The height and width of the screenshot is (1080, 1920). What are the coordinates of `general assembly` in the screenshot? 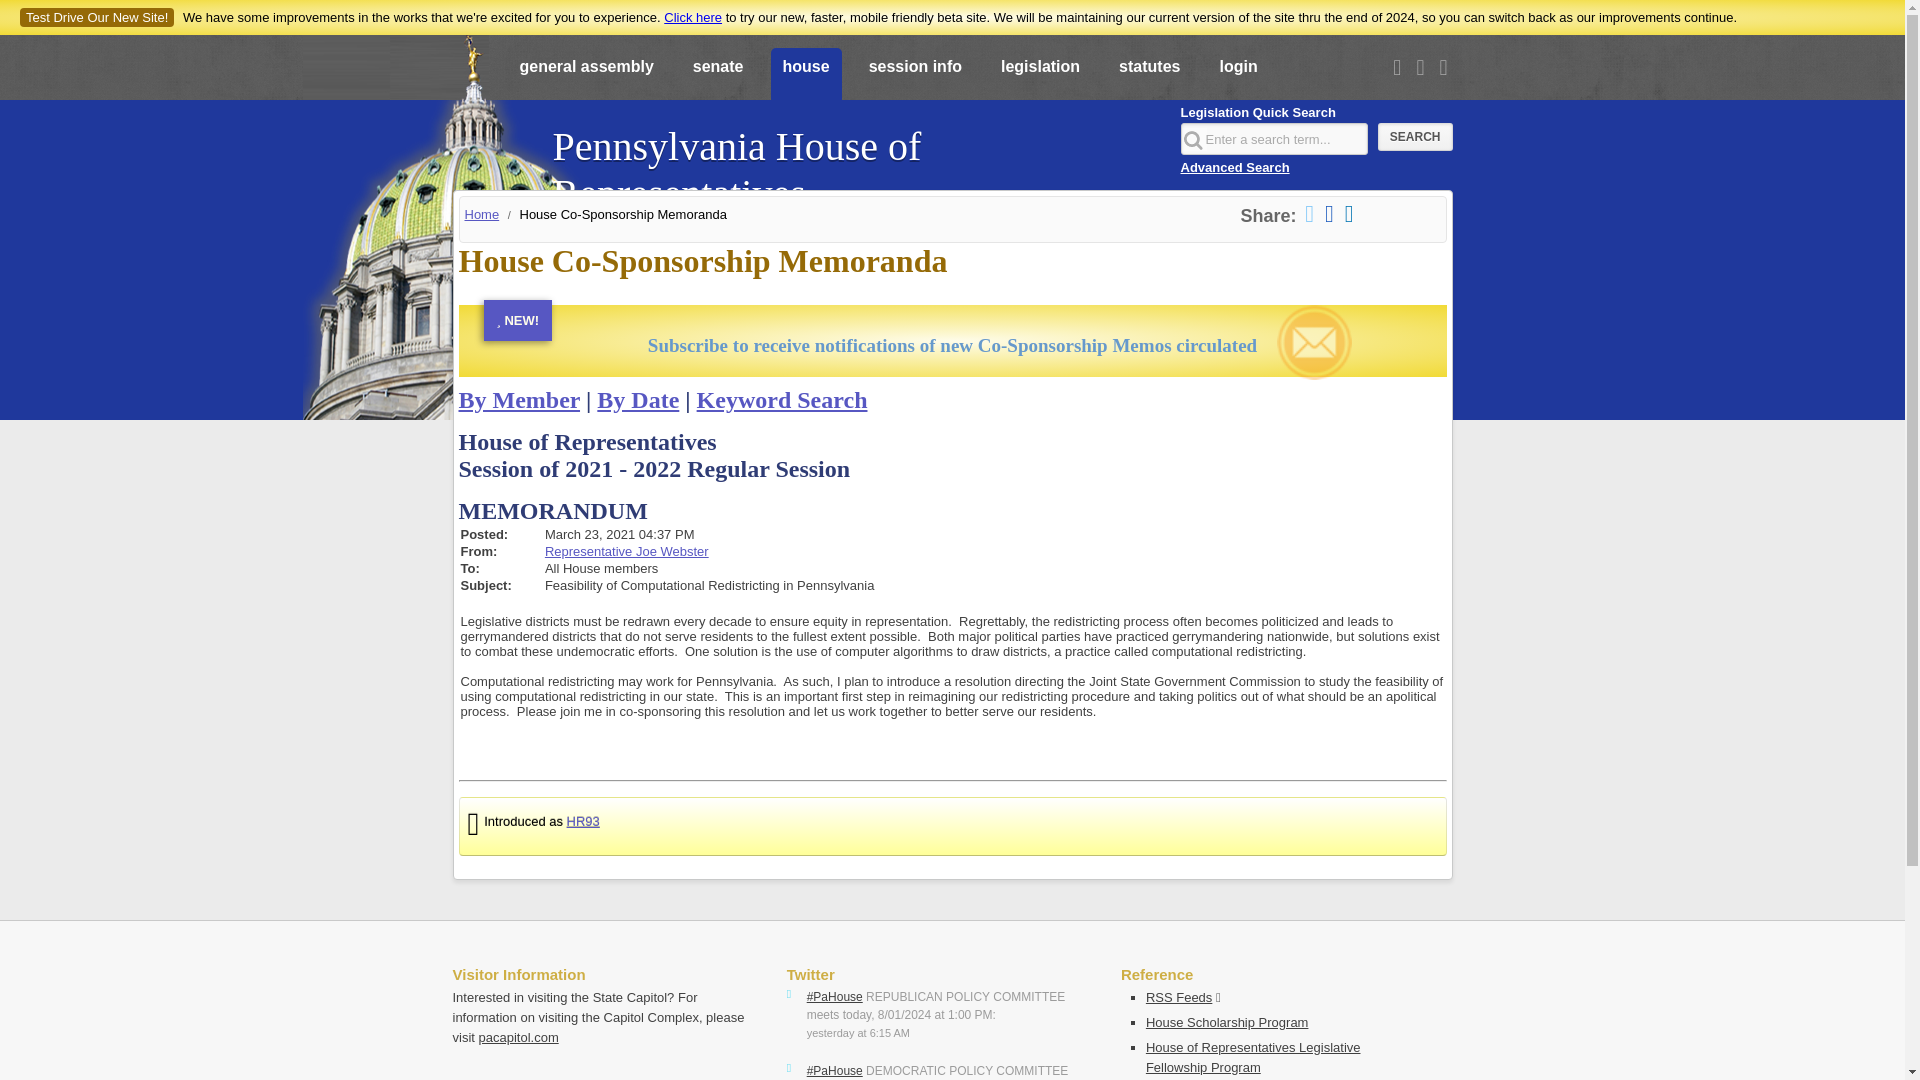 It's located at (587, 75).